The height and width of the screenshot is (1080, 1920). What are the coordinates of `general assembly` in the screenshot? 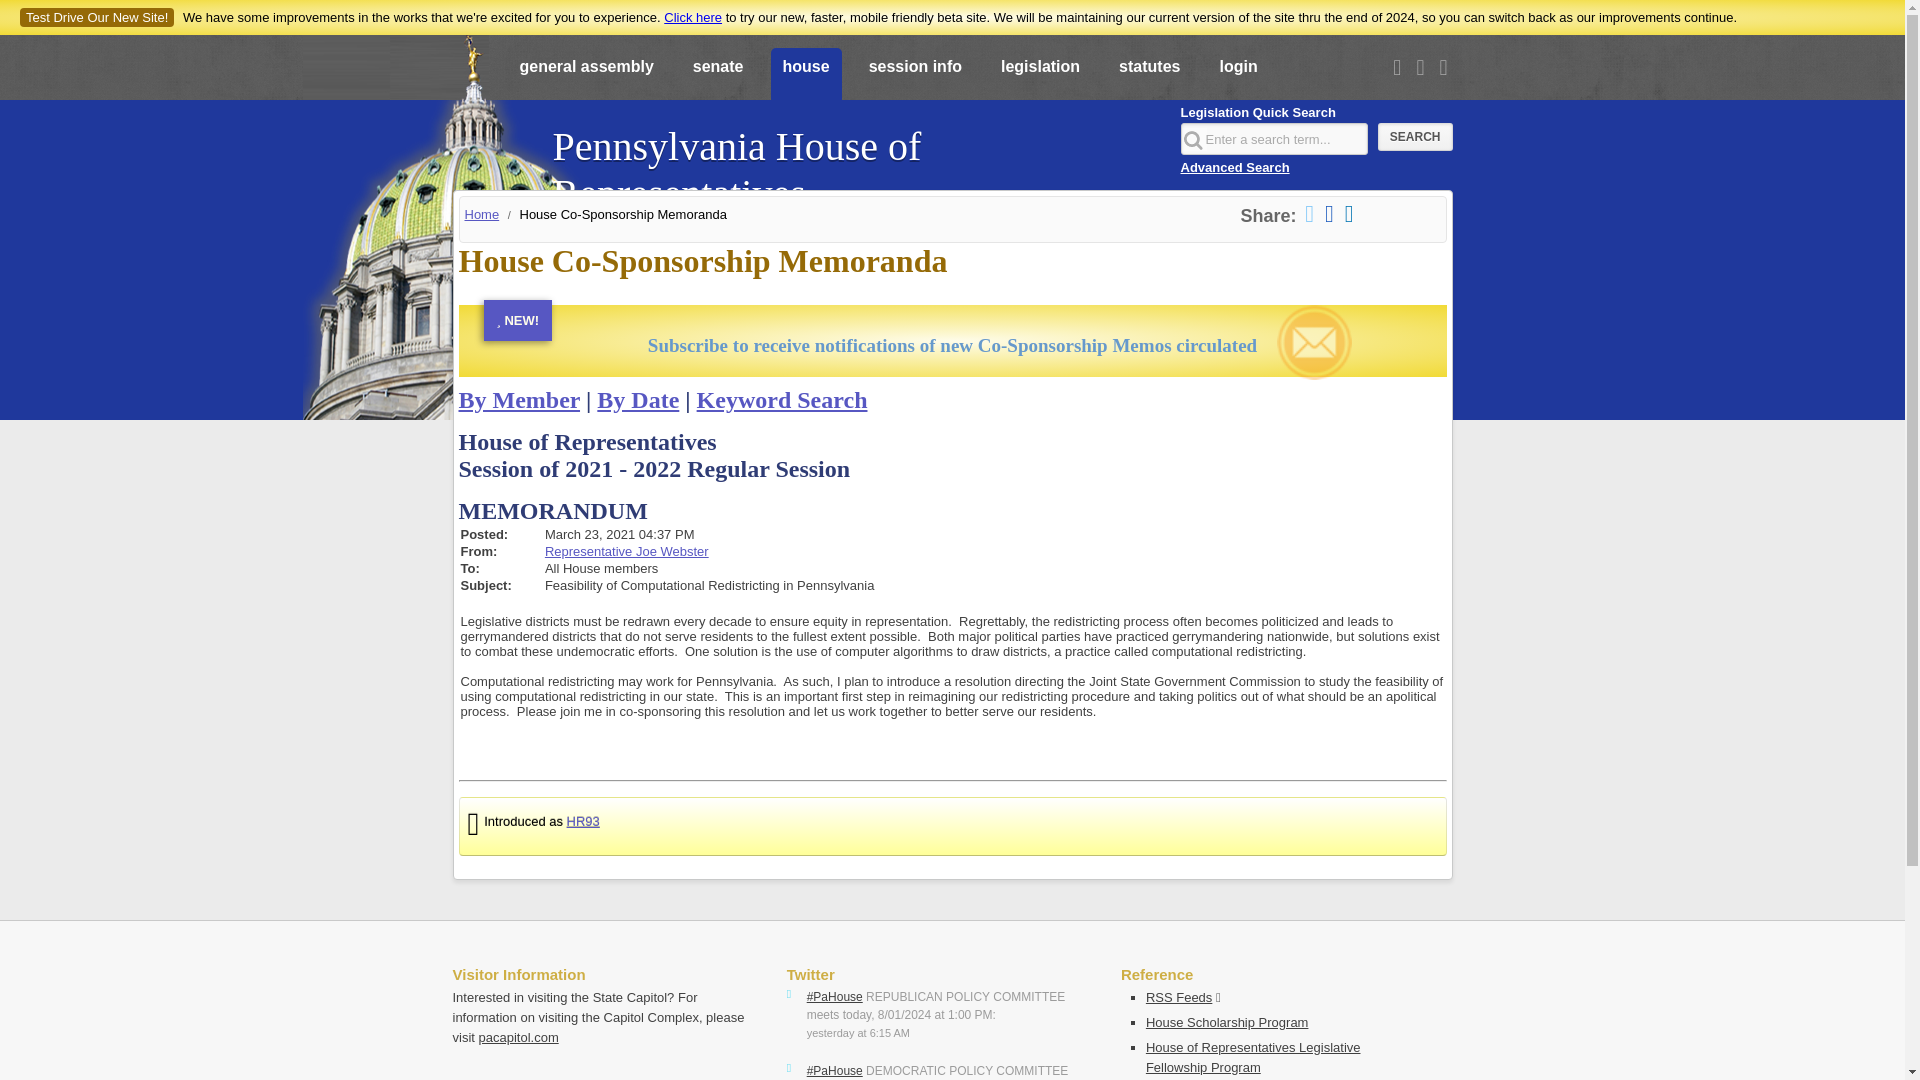 It's located at (587, 75).